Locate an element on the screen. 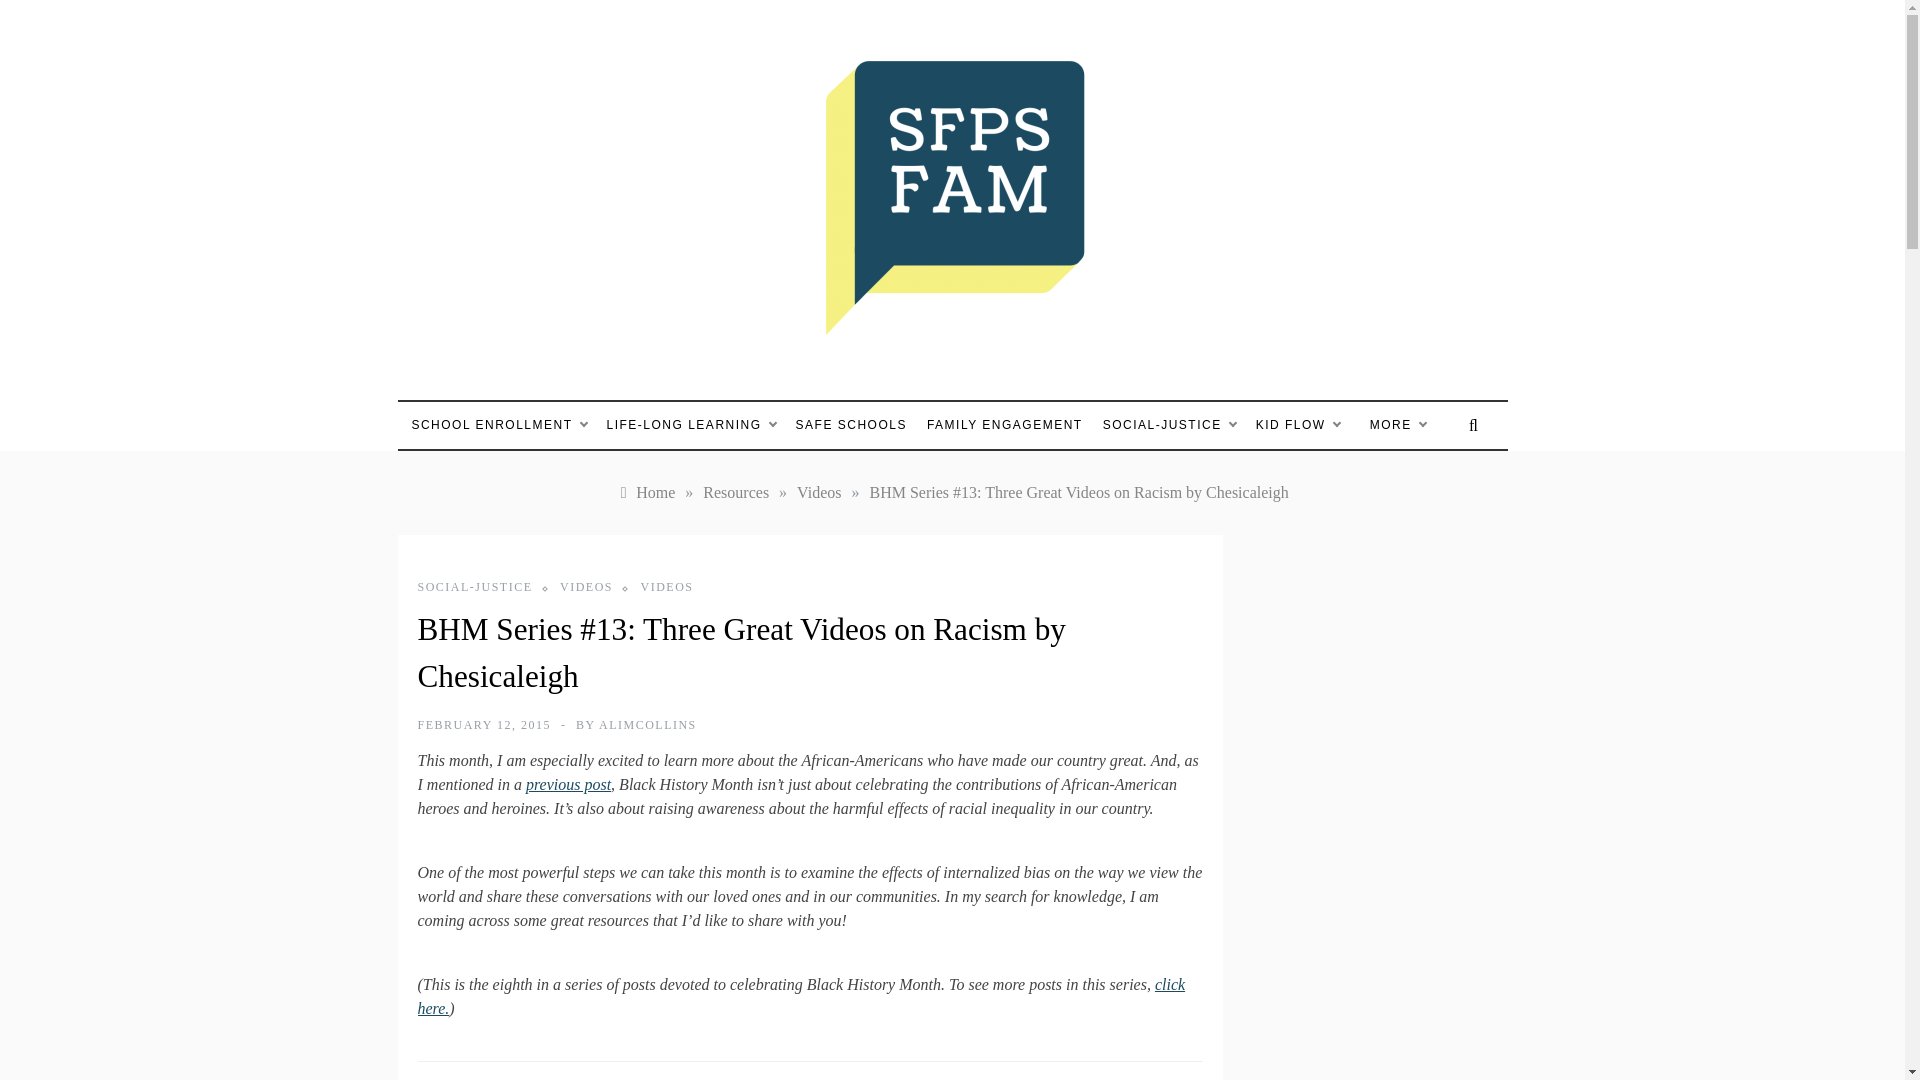 Image resolution: width=1920 pixels, height=1080 pixels. Home is located at coordinates (646, 492).